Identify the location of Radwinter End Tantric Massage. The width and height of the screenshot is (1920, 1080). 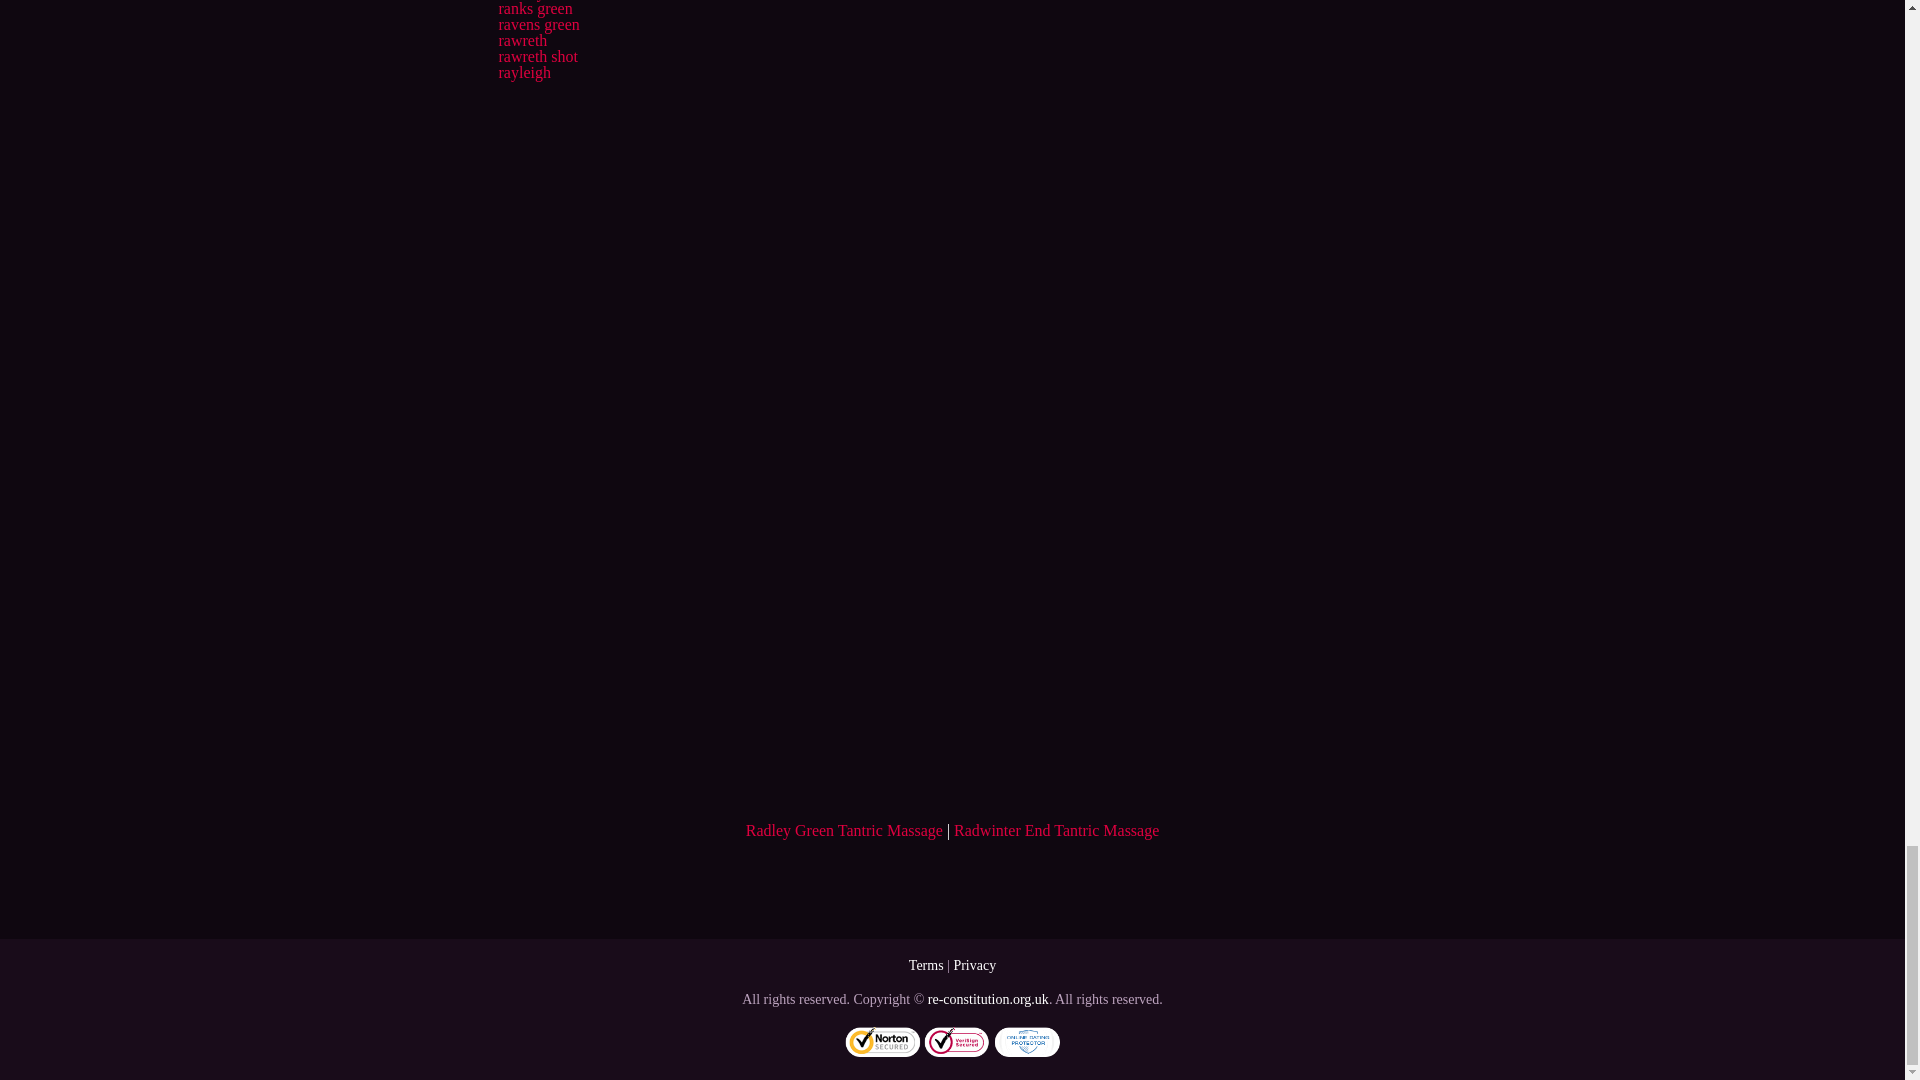
(1056, 849).